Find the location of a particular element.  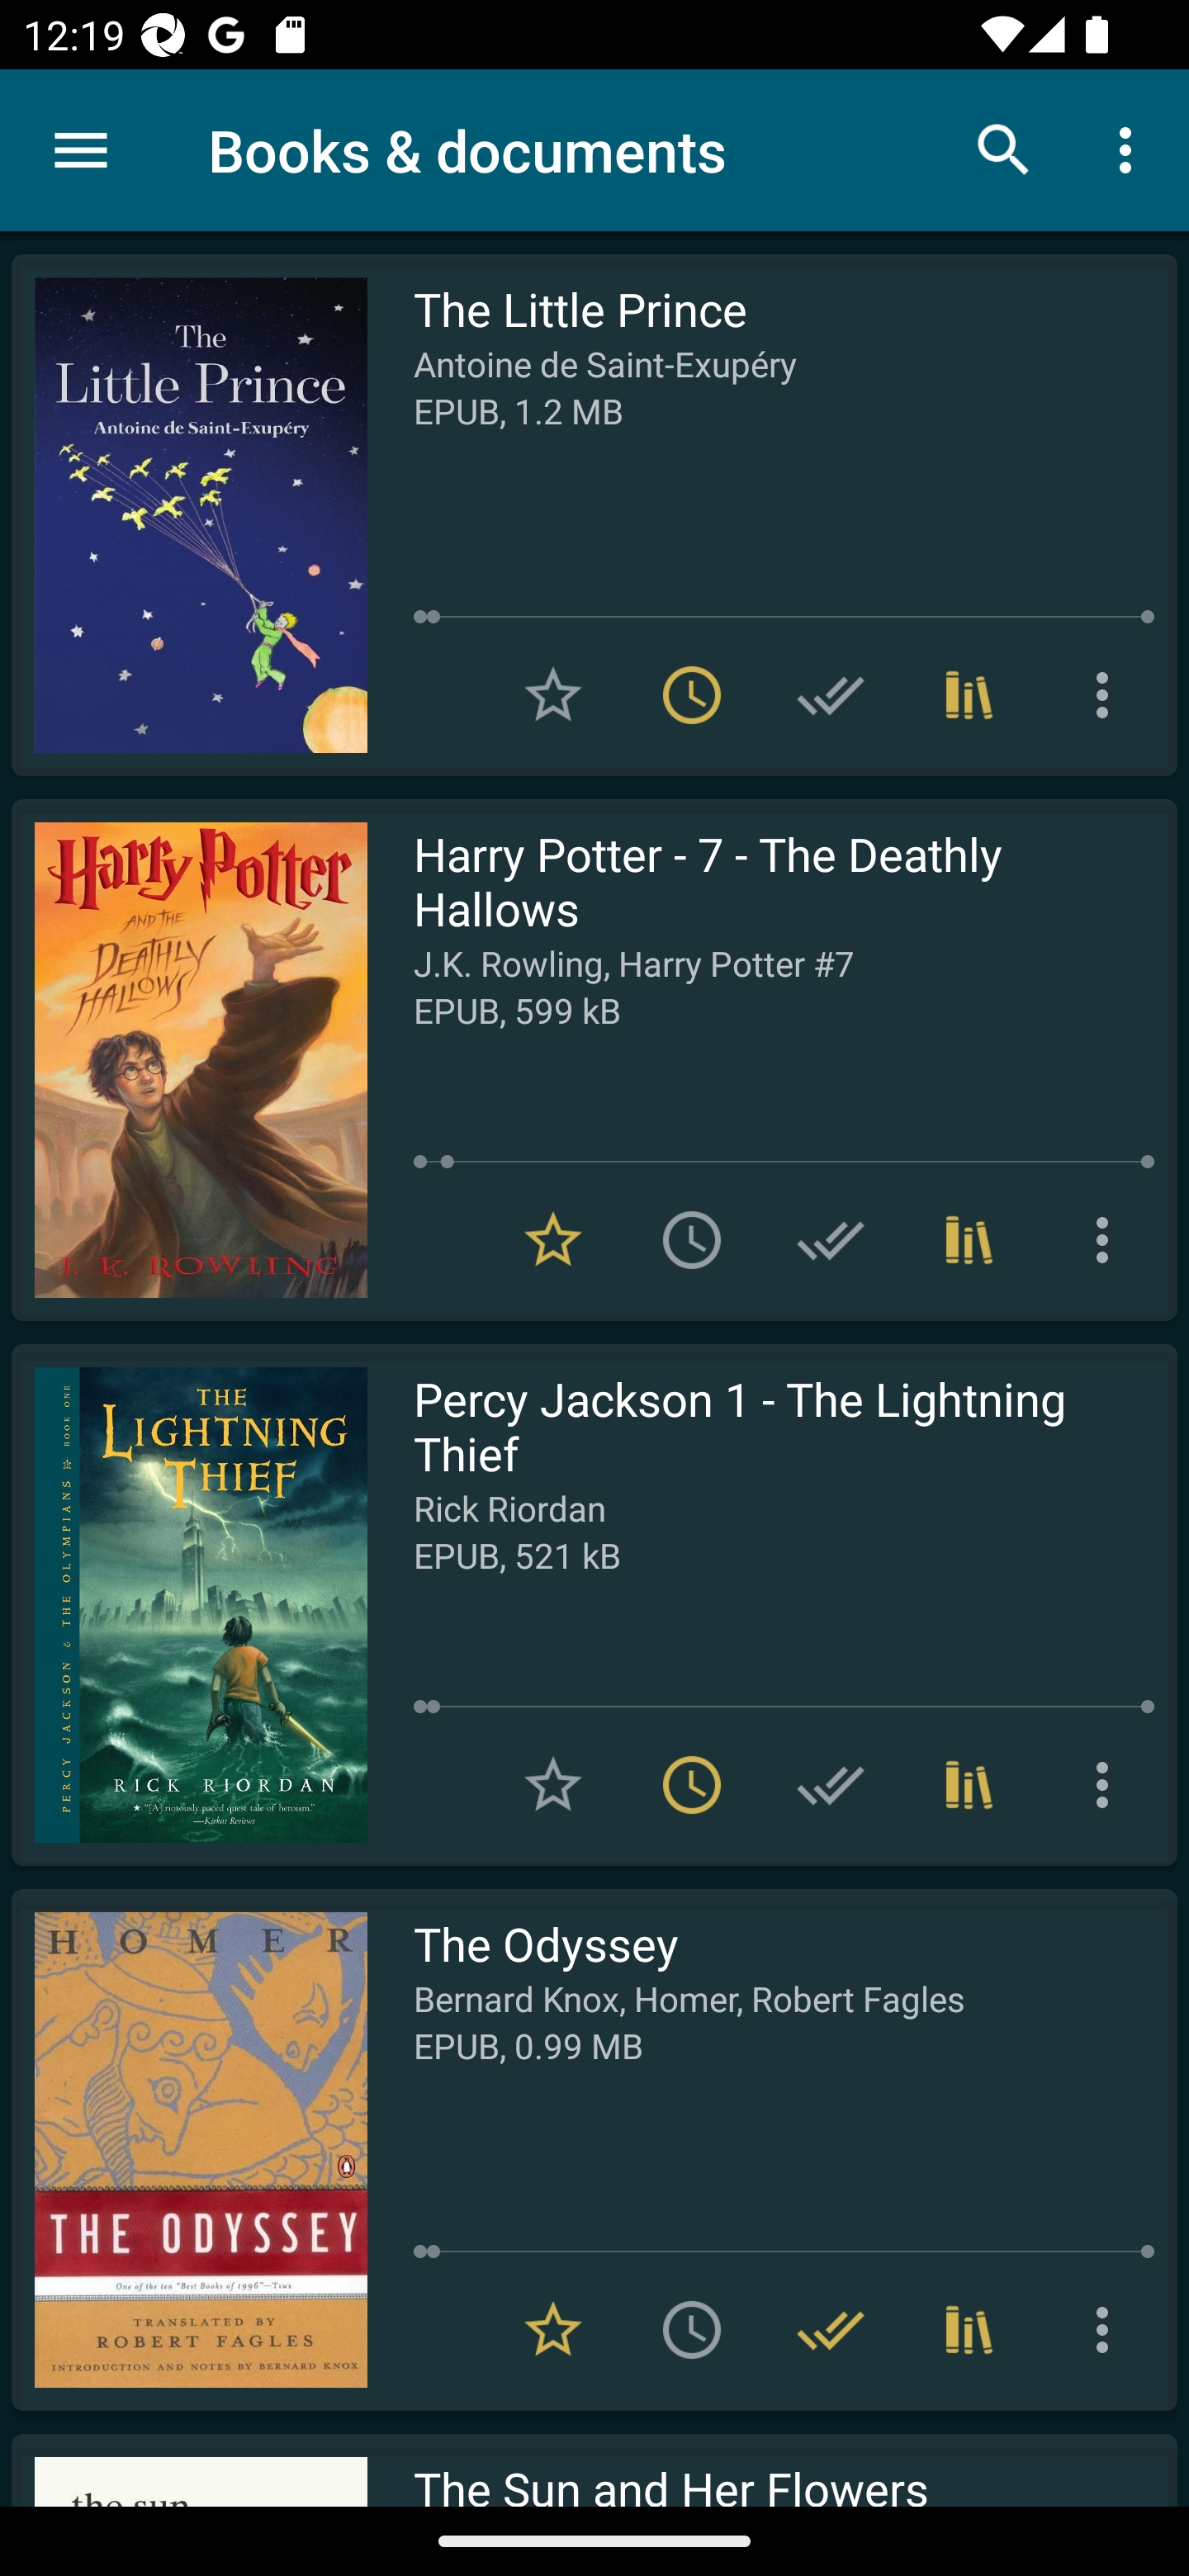

Collections (1) is located at coordinates (969, 695).